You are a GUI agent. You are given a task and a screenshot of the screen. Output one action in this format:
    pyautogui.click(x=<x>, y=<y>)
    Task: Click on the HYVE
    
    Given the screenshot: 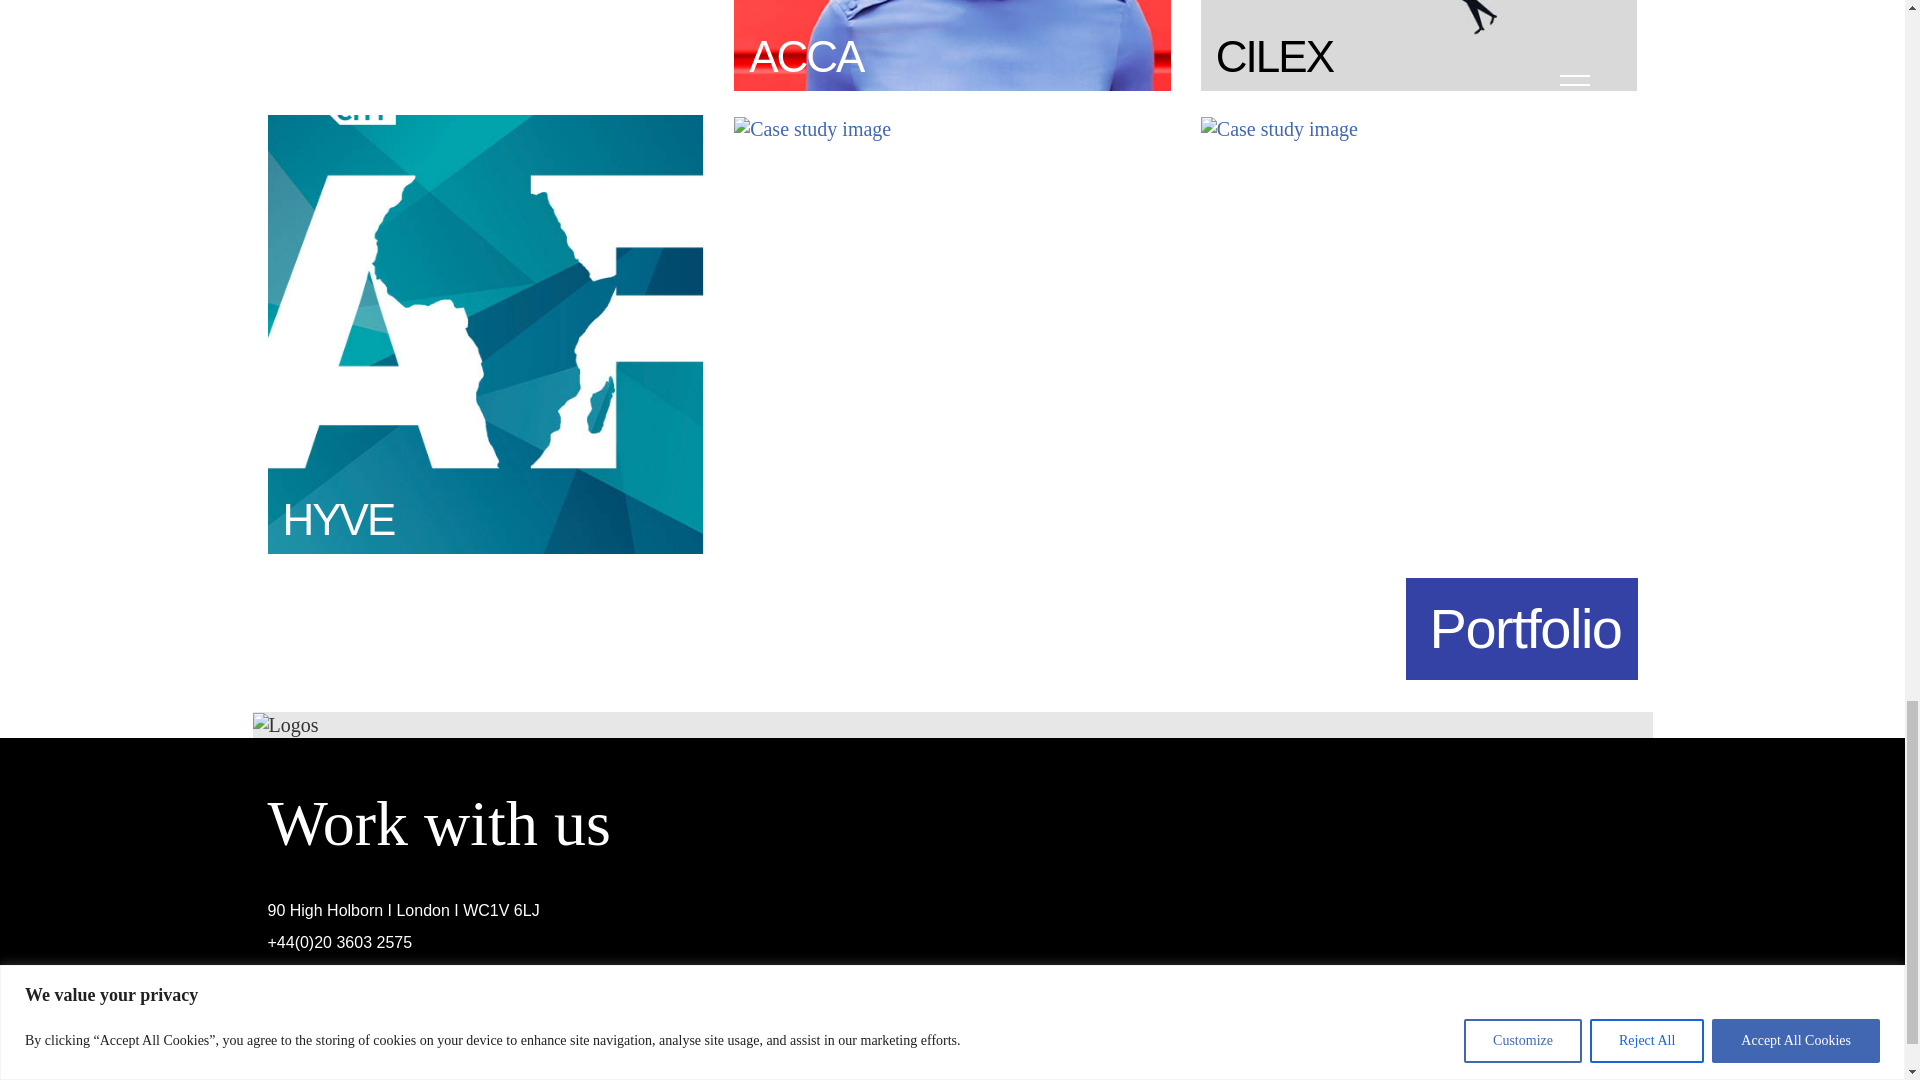 What is the action you would take?
    pyautogui.click(x=486, y=332)
    